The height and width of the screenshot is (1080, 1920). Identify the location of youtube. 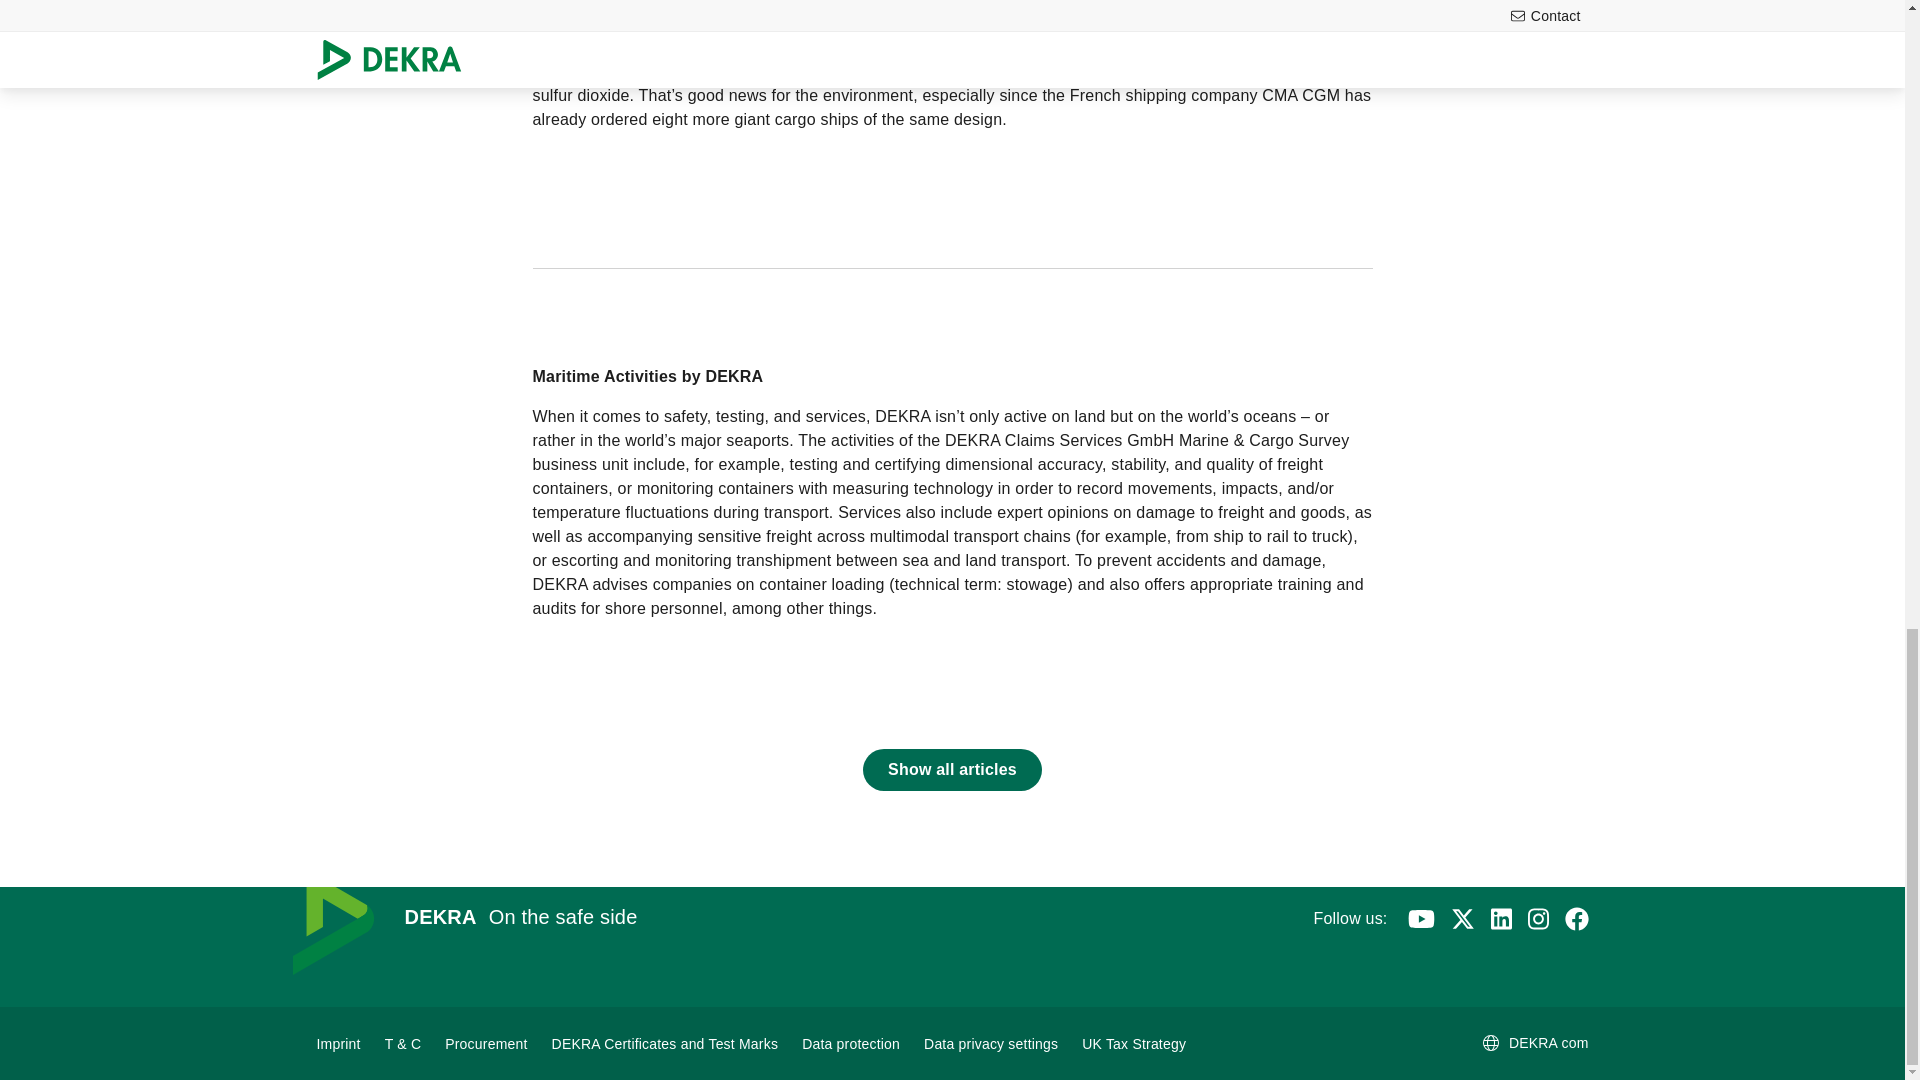
(1420, 918).